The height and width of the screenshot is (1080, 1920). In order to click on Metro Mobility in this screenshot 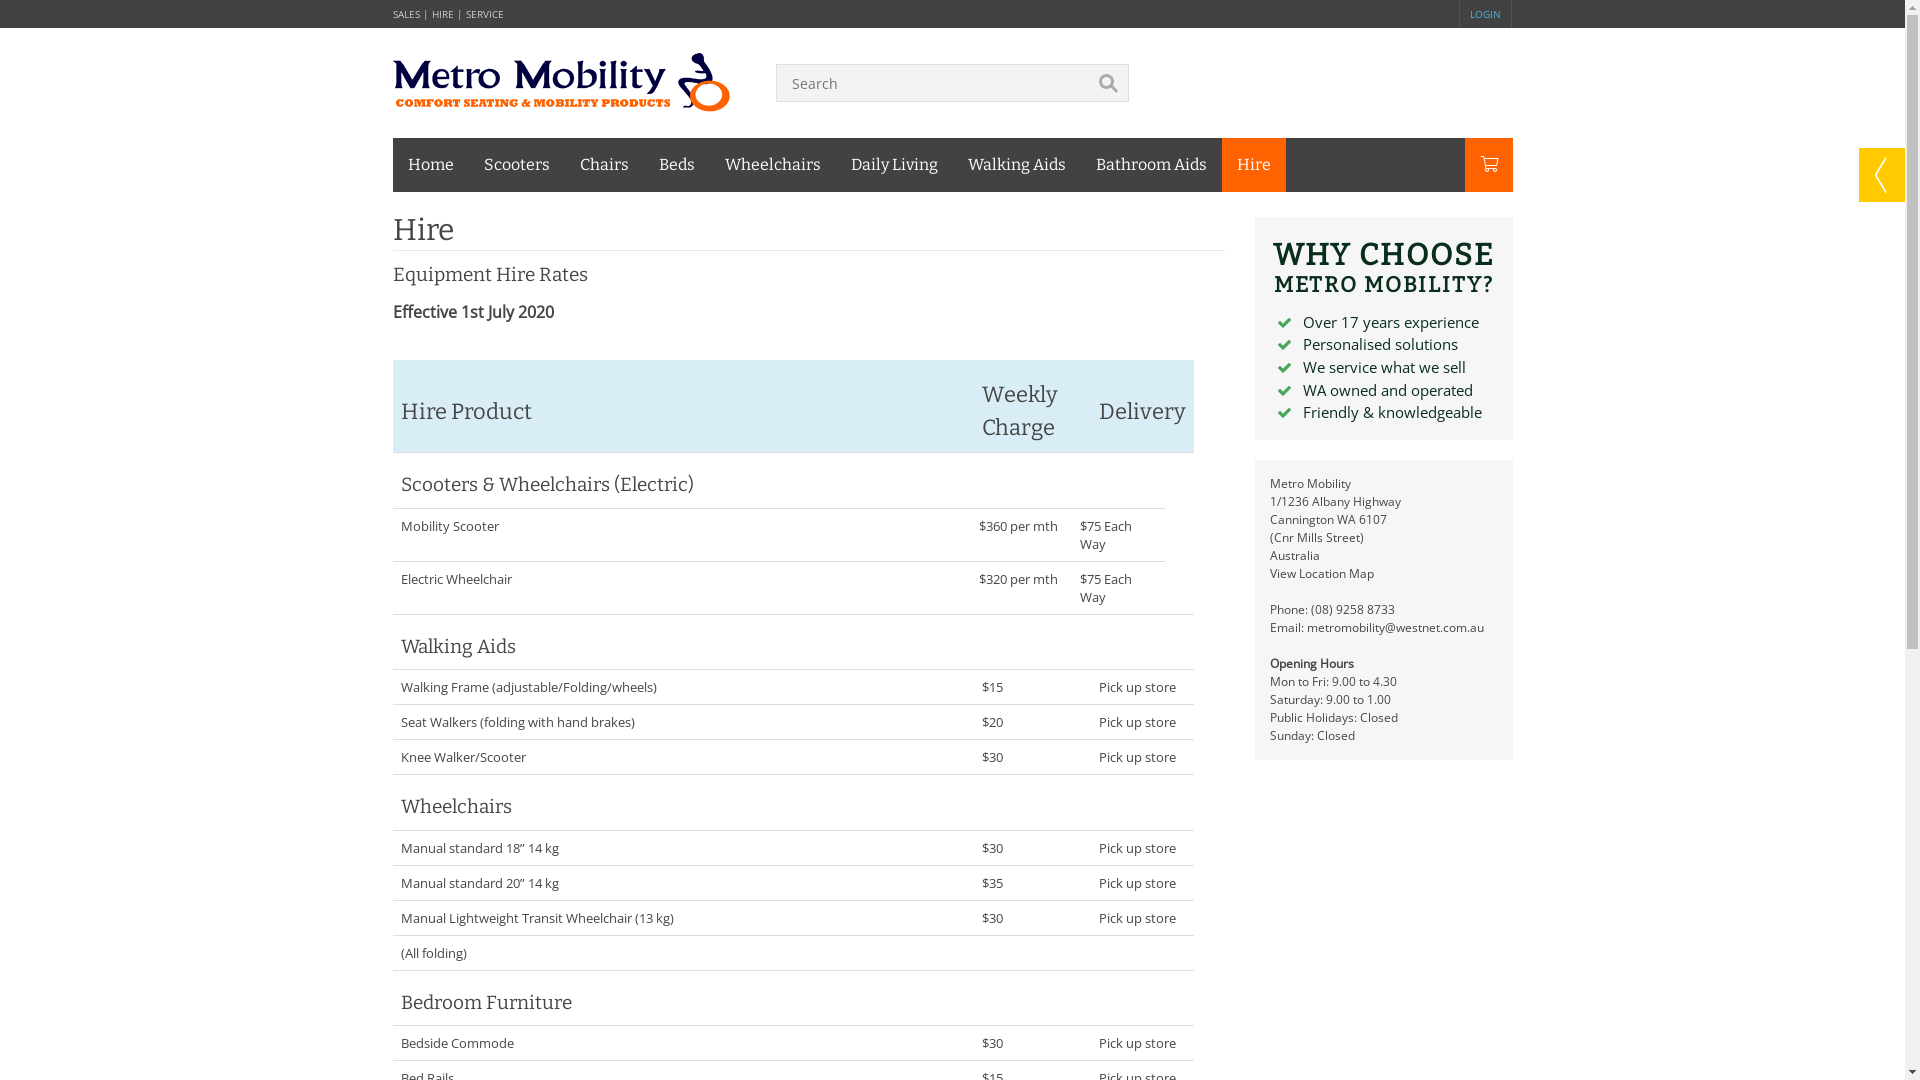, I will do `click(562, 81)`.